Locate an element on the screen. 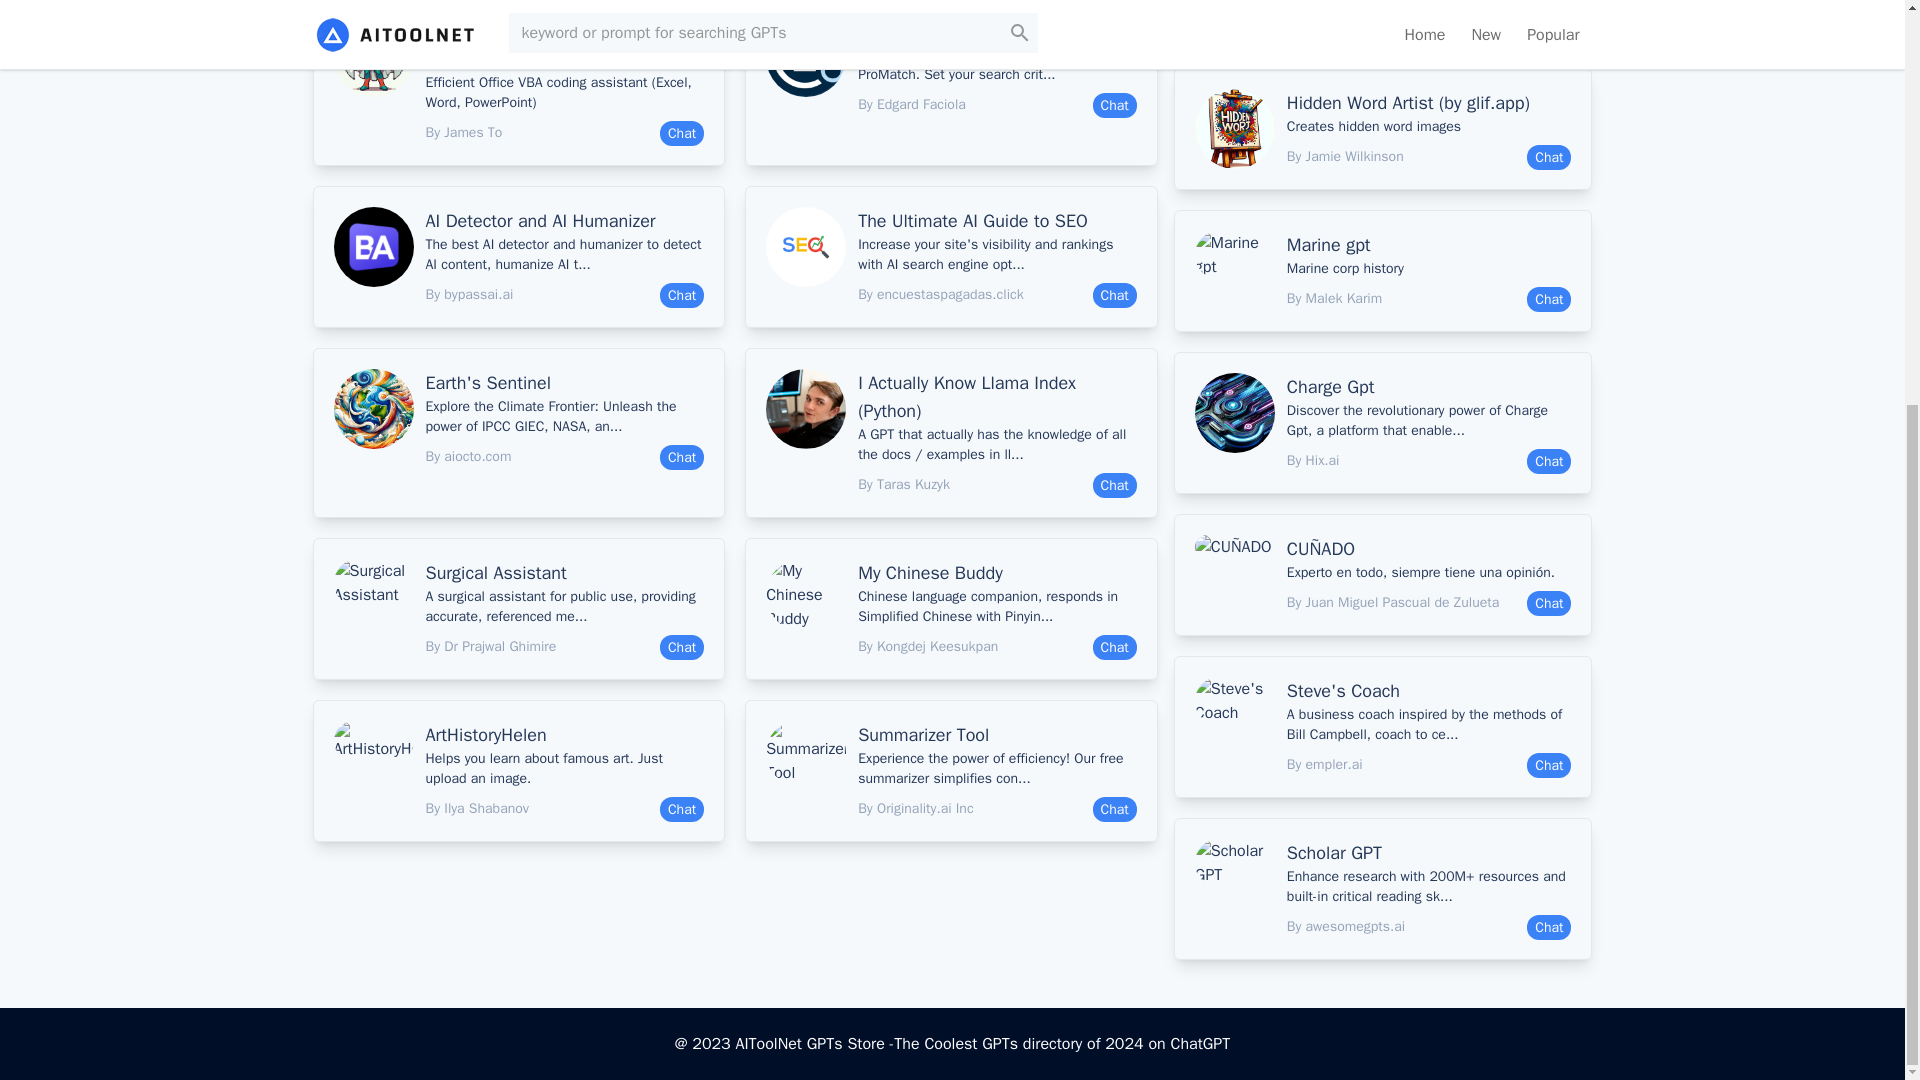  Chat is located at coordinates (1114, 104).